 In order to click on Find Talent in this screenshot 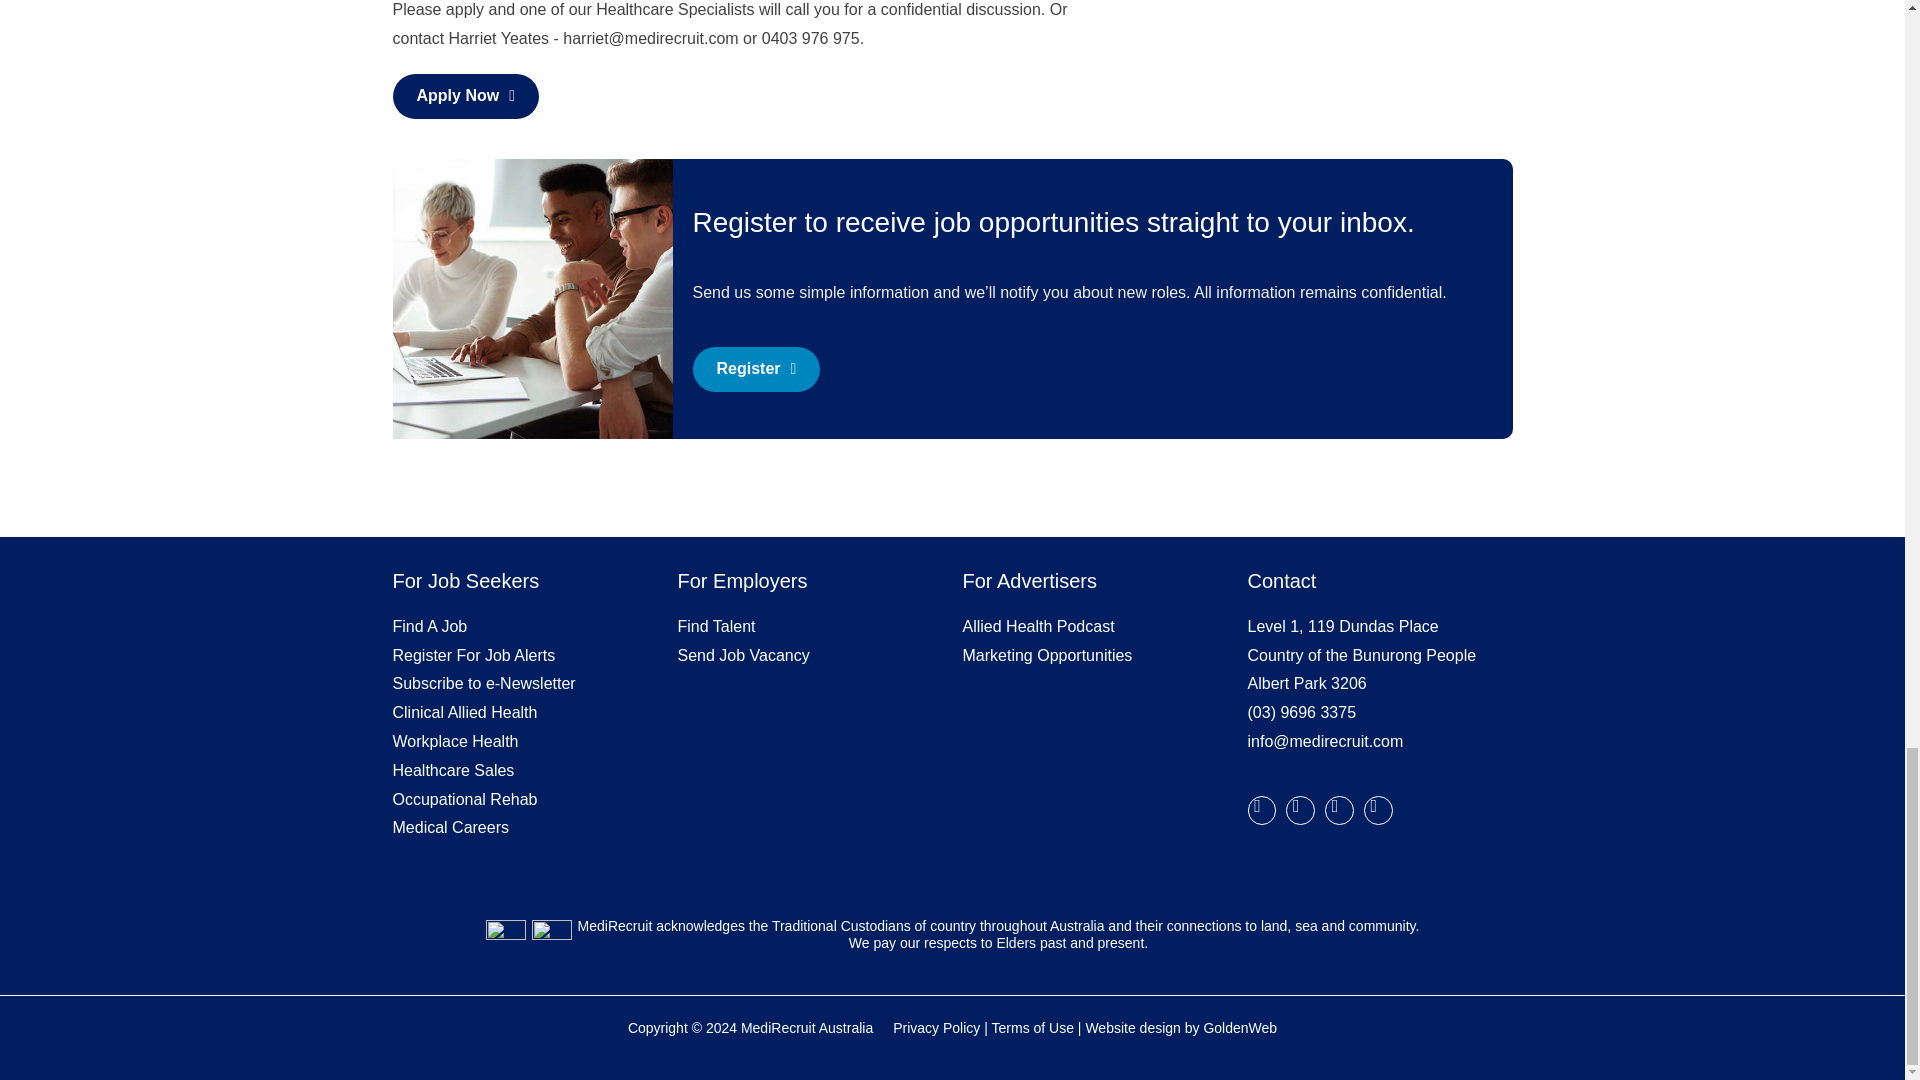, I will do `click(716, 626)`.